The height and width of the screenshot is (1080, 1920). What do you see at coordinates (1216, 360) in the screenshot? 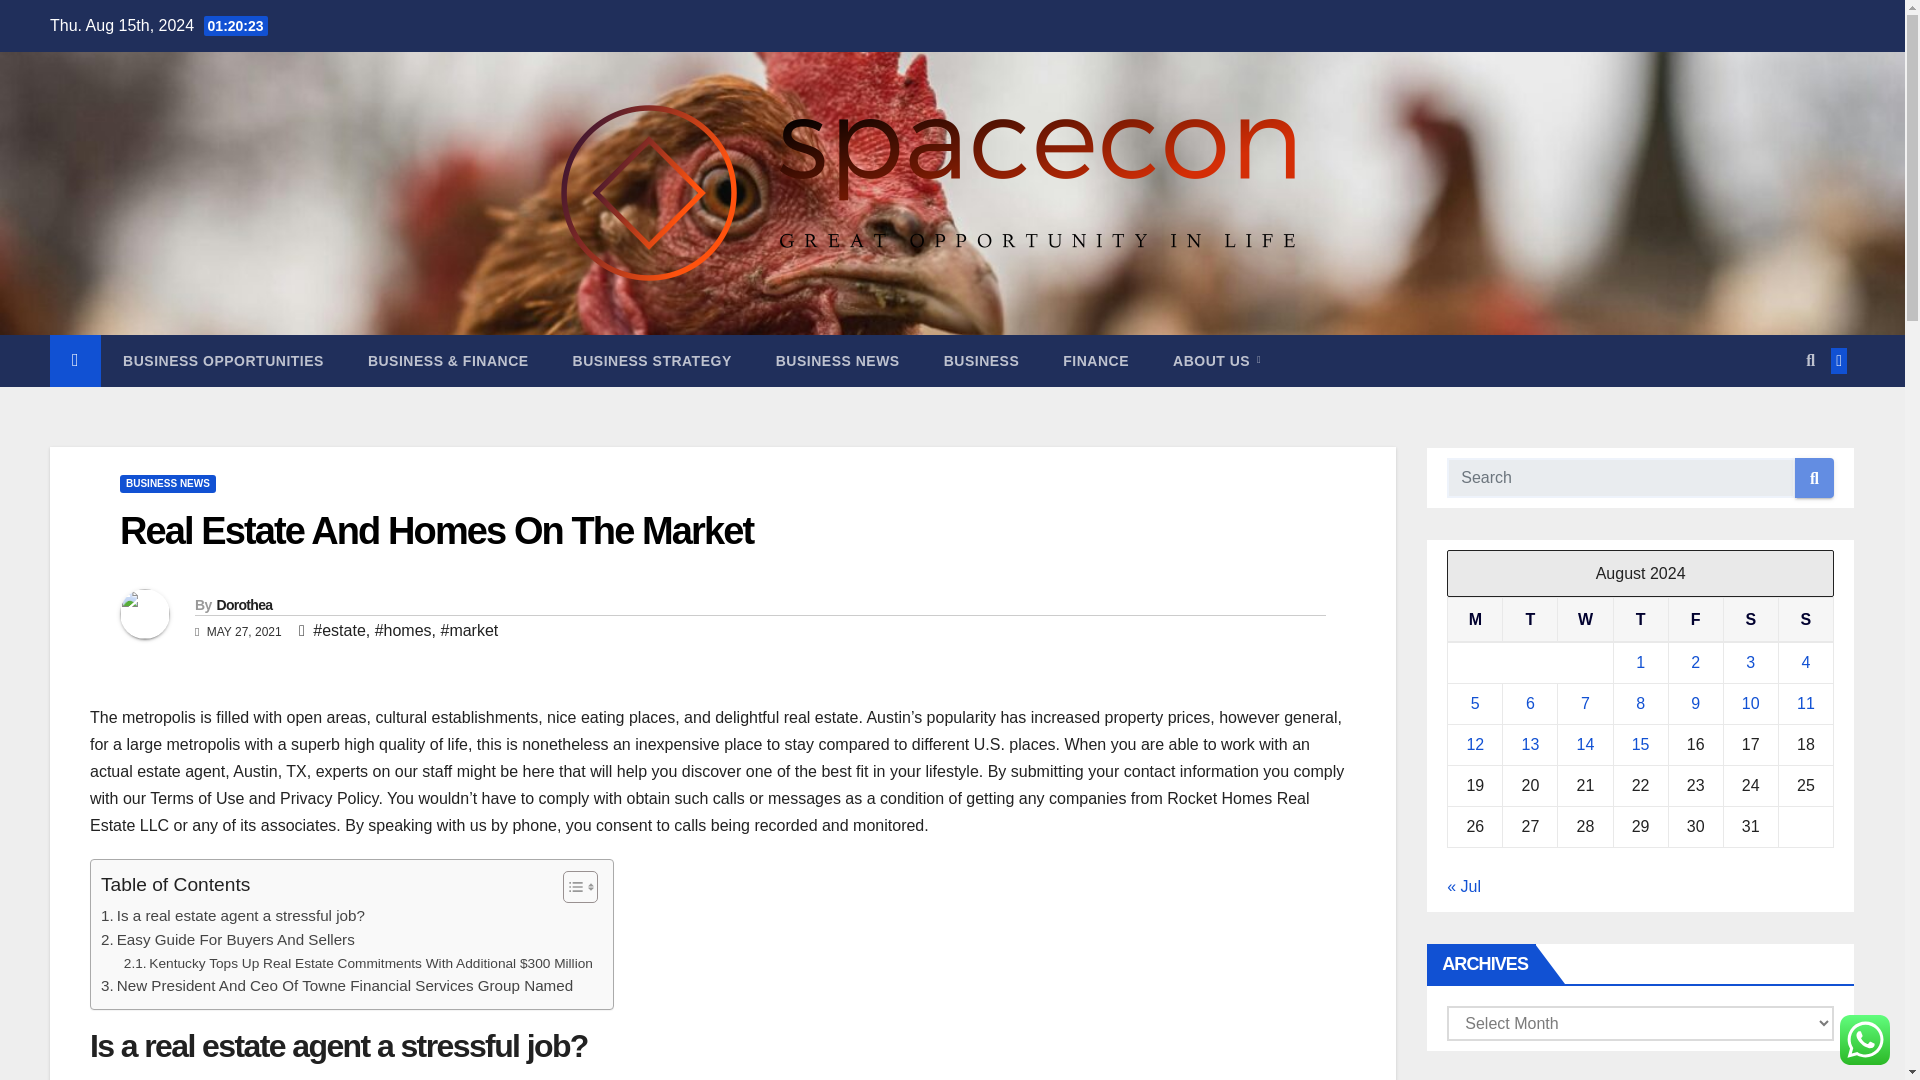
I see `About Us` at bounding box center [1216, 360].